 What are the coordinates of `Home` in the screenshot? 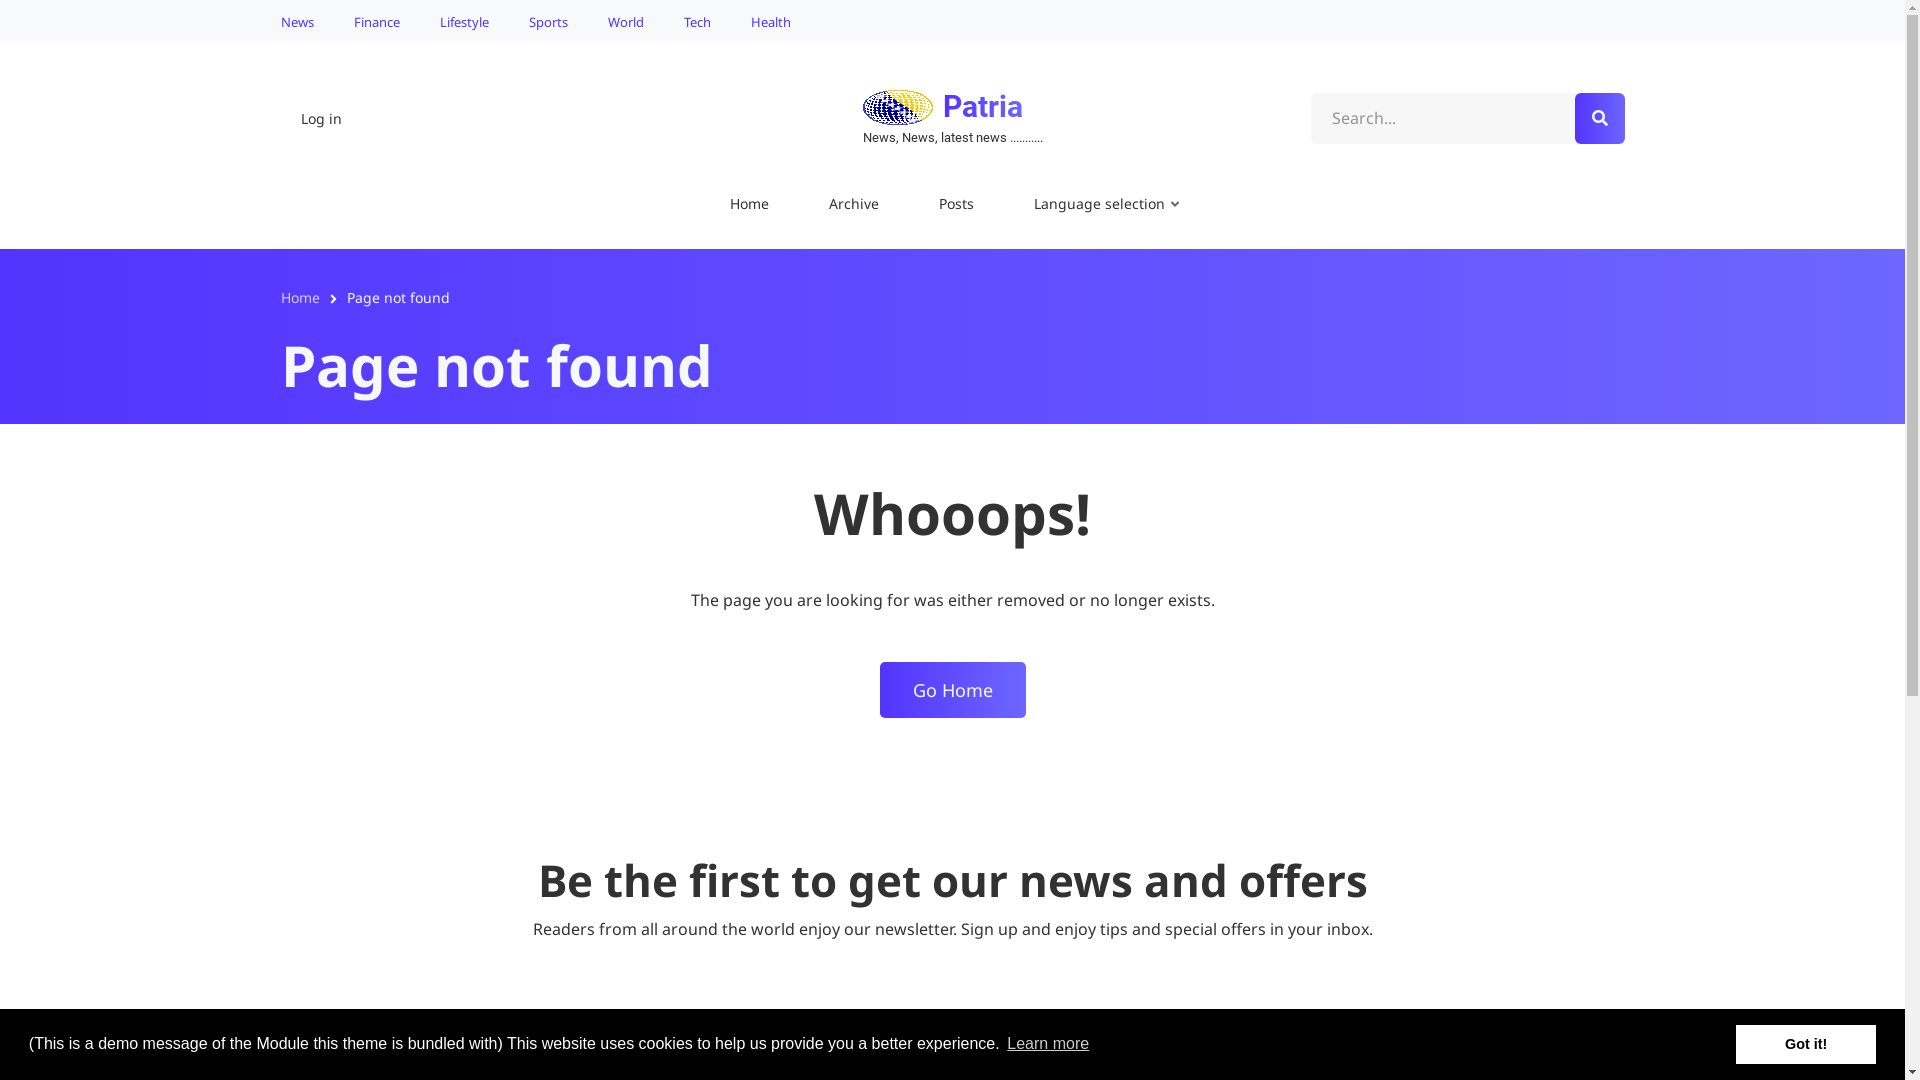 It's located at (300, 298).